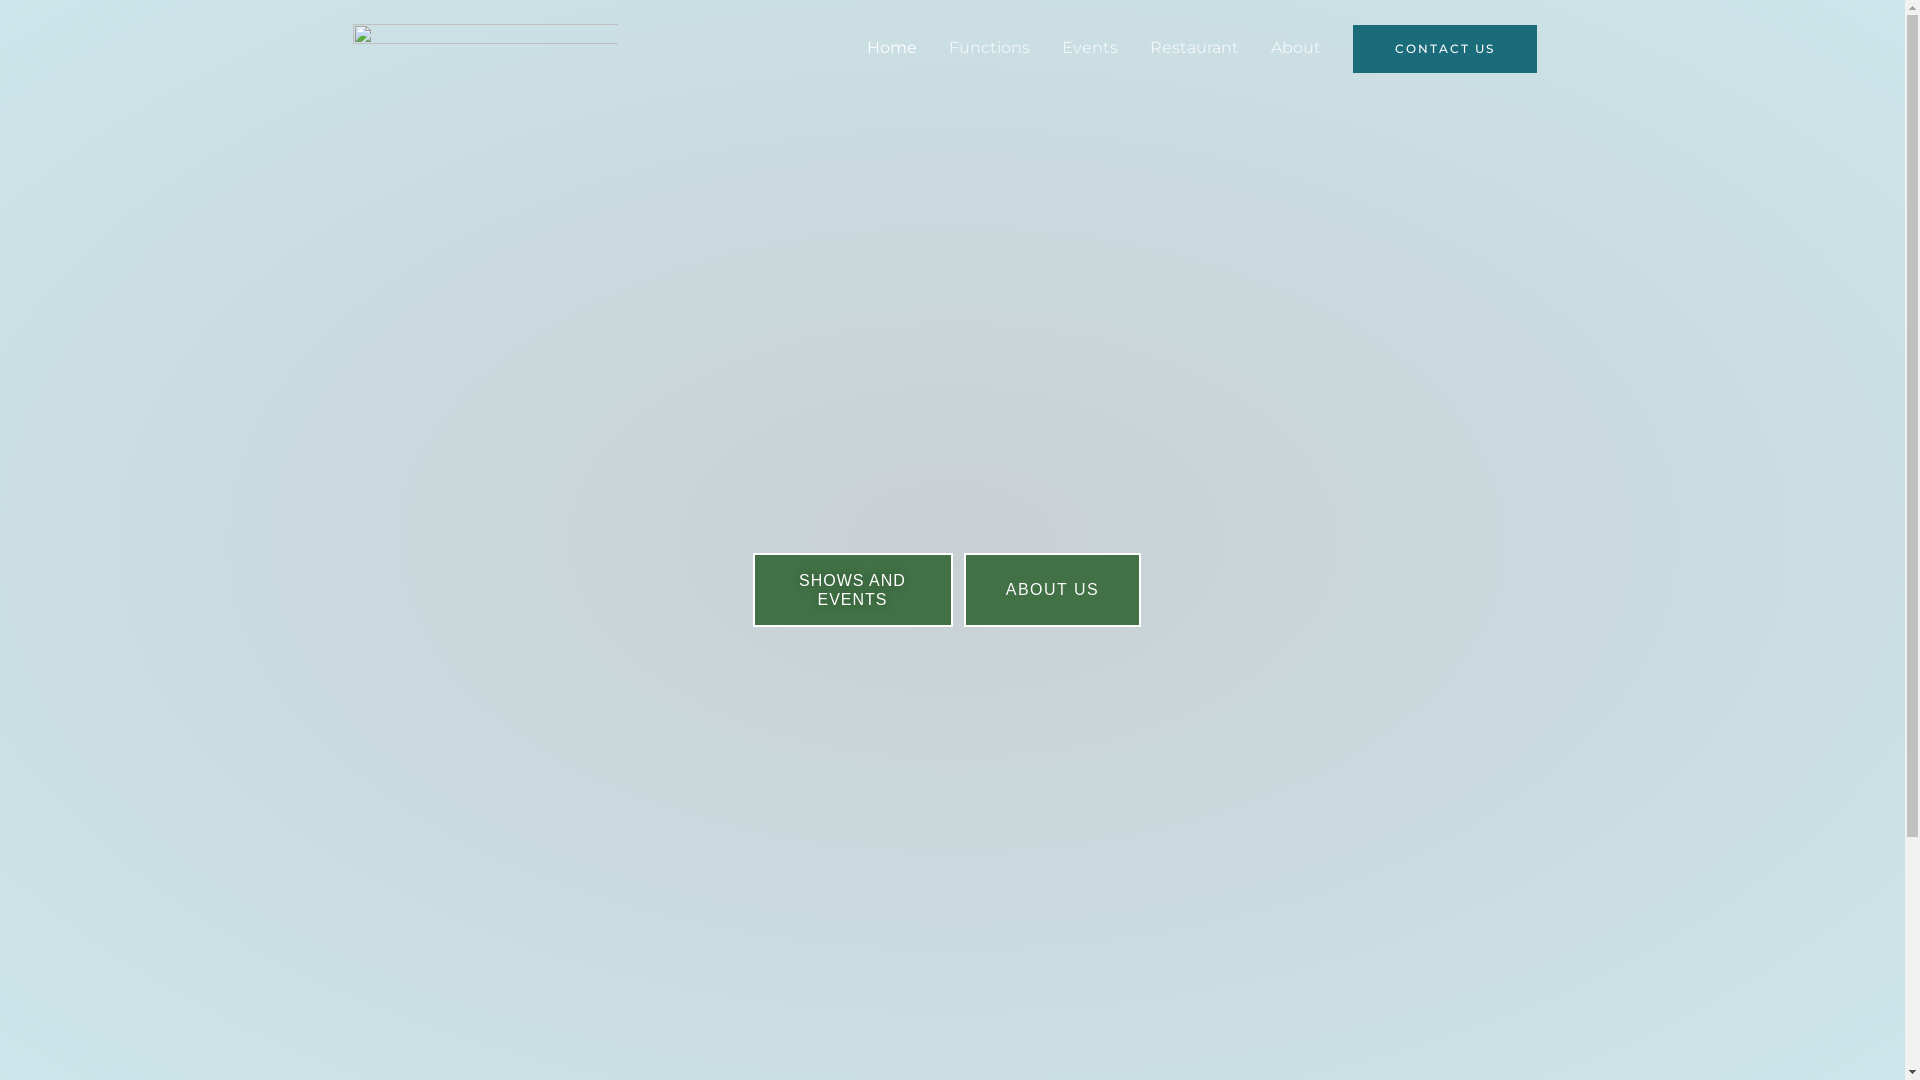 The image size is (1920, 1080). I want to click on CONTACT US, so click(1444, 49).